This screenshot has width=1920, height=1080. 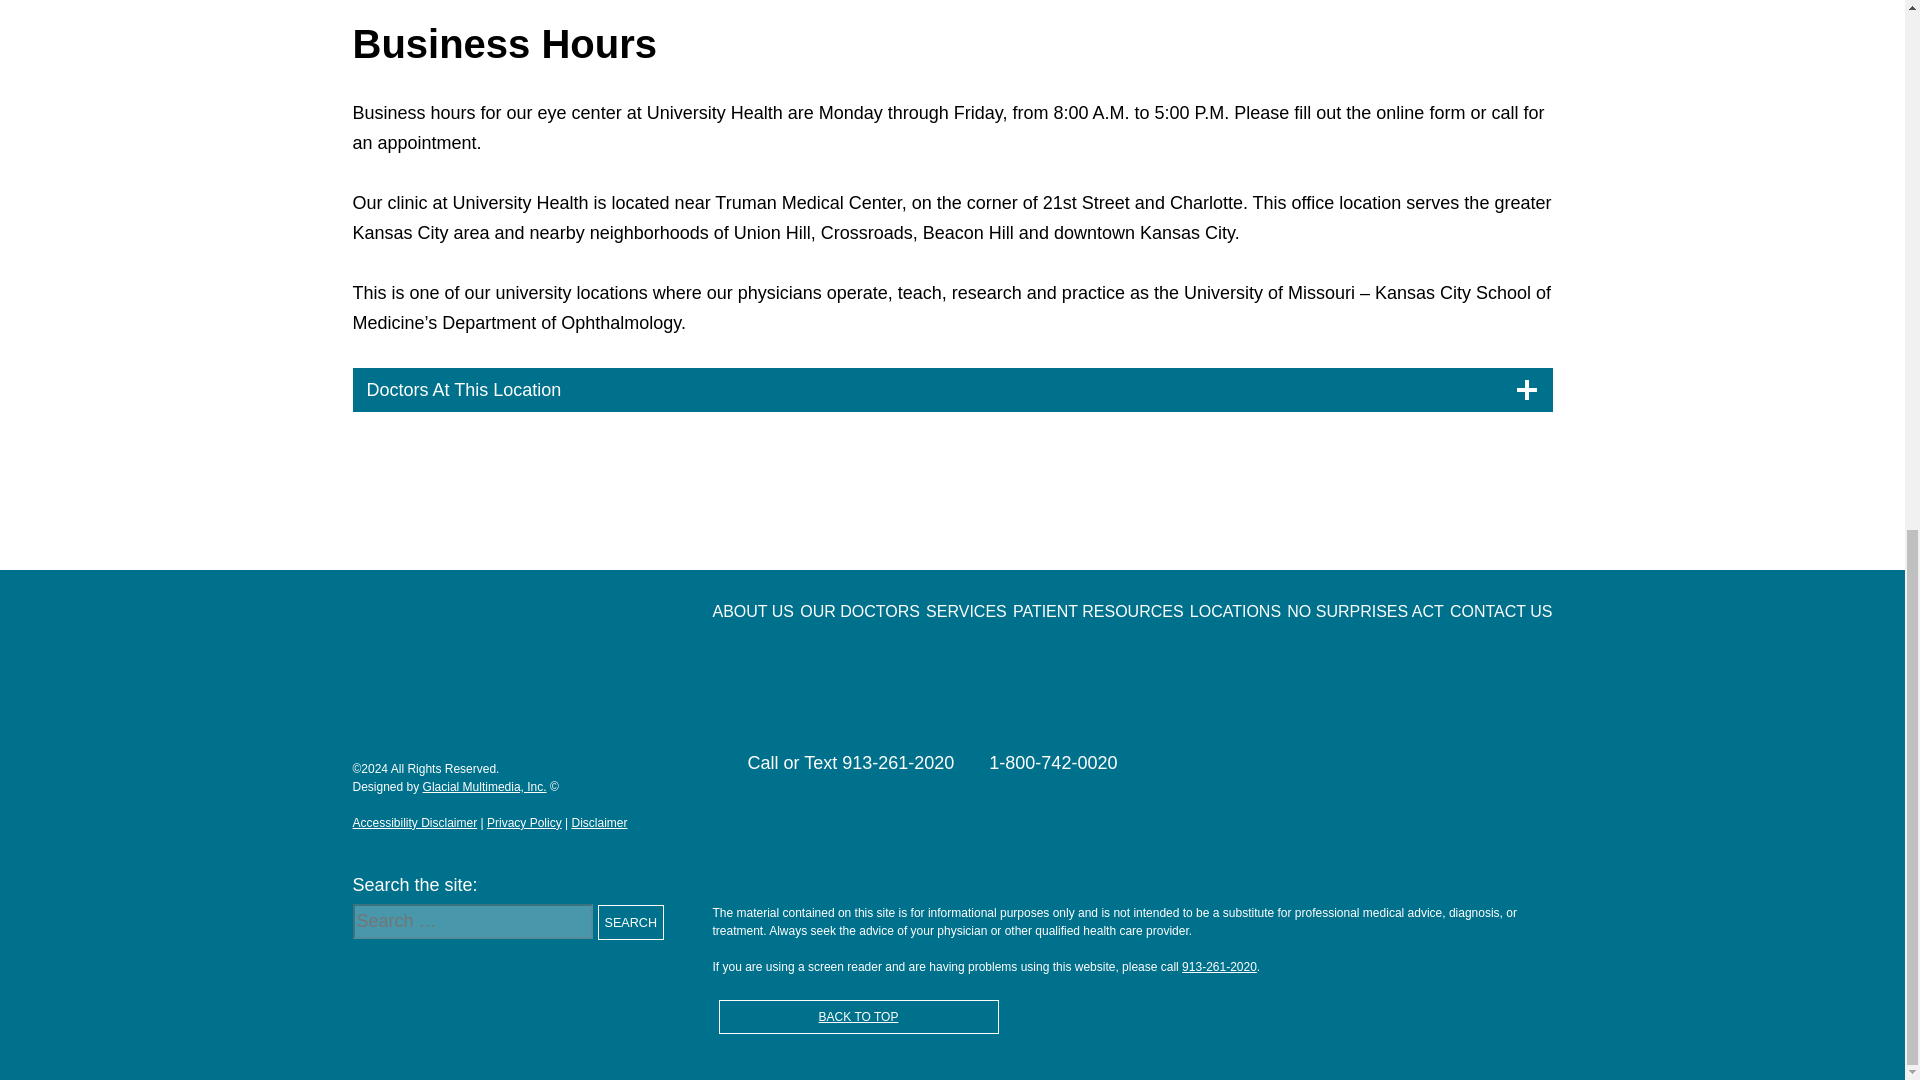 I want to click on Search, so click(x=630, y=922).